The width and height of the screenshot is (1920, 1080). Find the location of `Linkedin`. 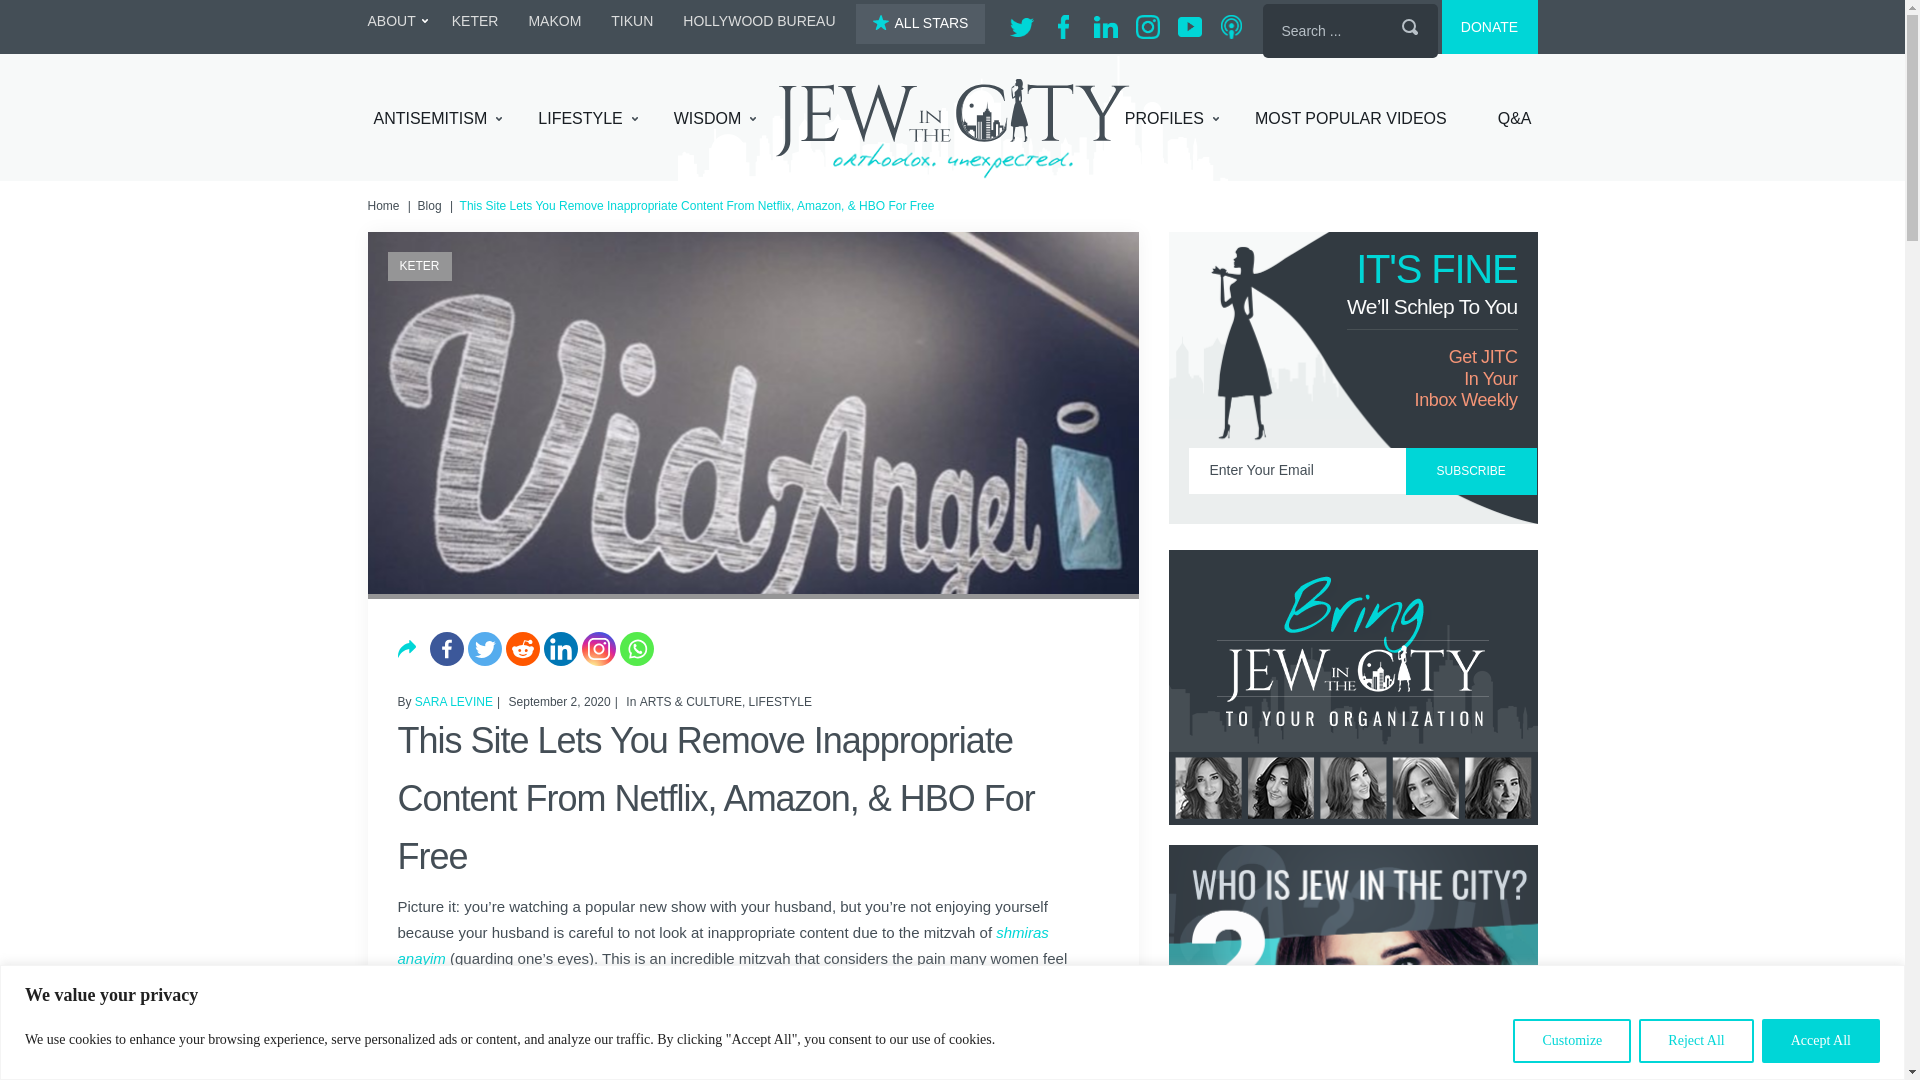

Linkedin is located at coordinates (560, 648).